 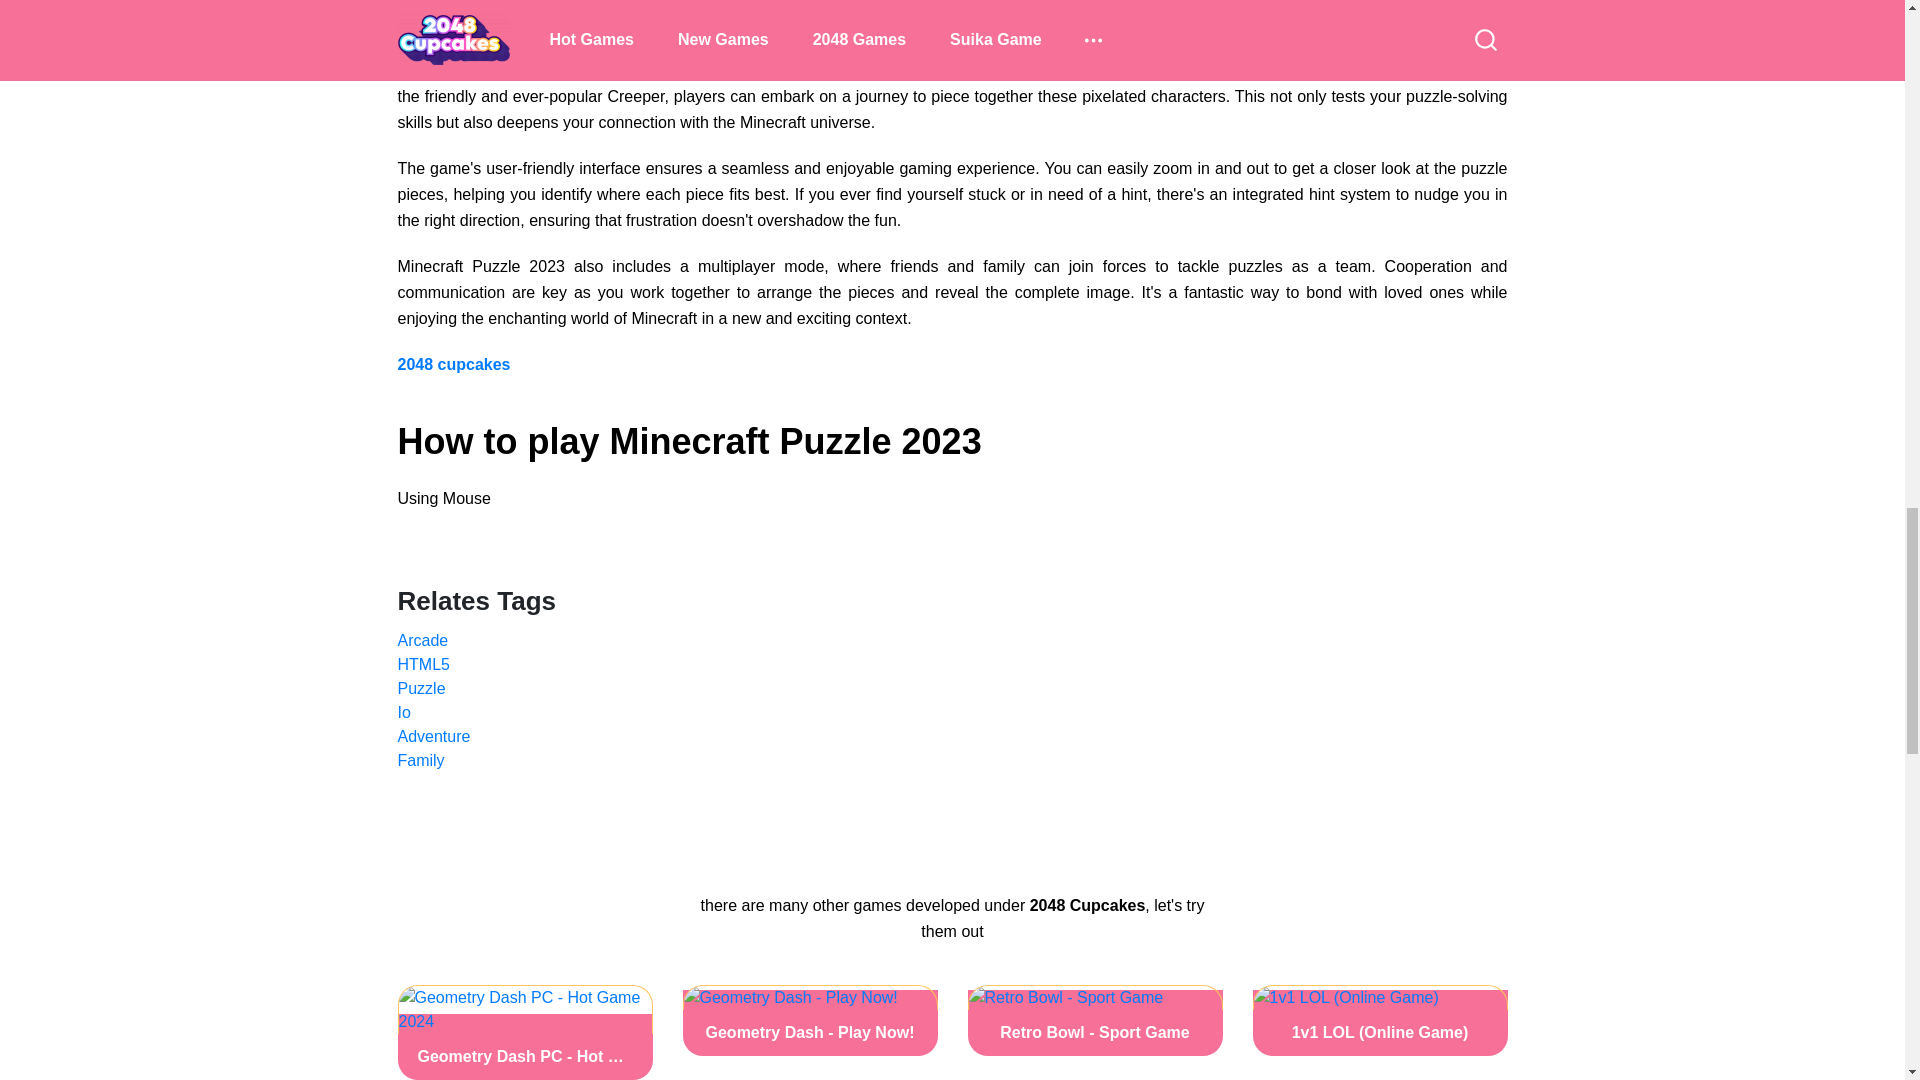 What do you see at coordinates (1095, 1020) in the screenshot?
I see `Retro Bowl - Sport Game` at bounding box center [1095, 1020].